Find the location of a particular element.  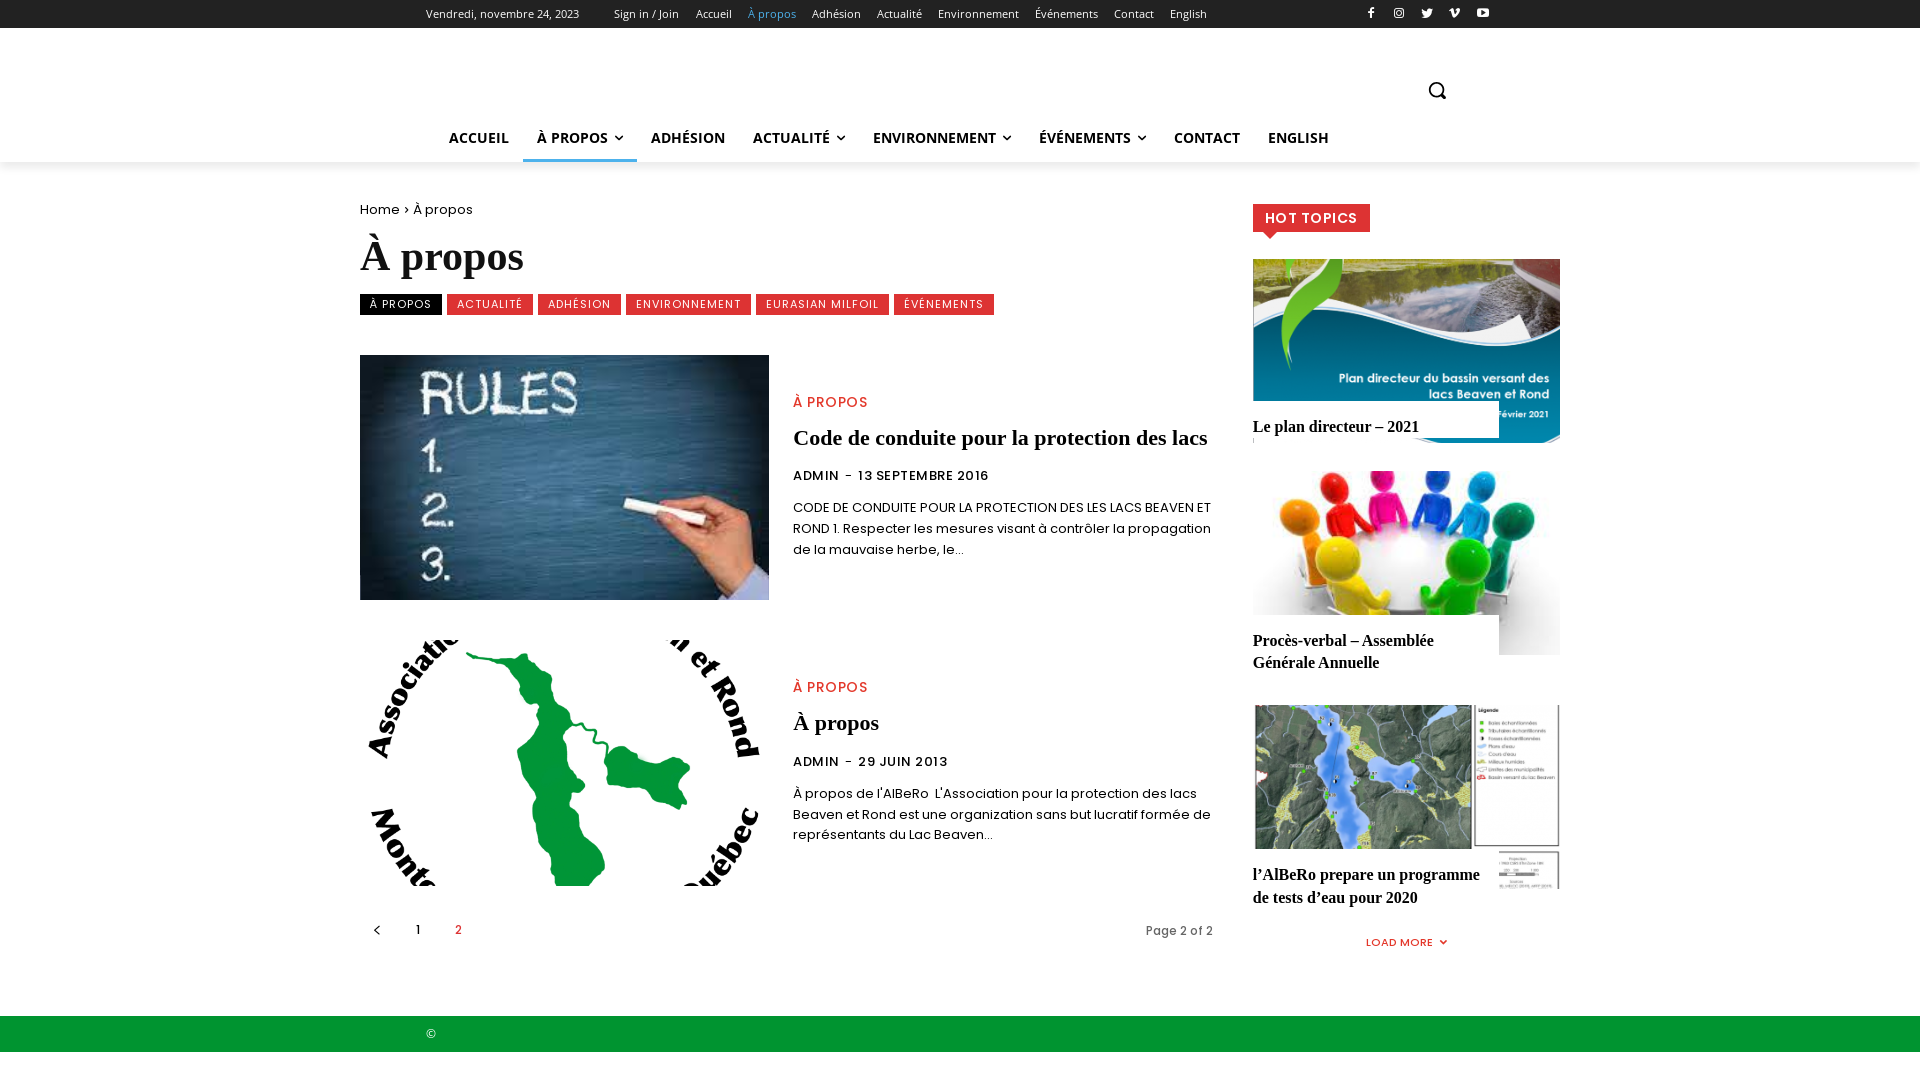

Sign in / Join is located at coordinates (646, 14).